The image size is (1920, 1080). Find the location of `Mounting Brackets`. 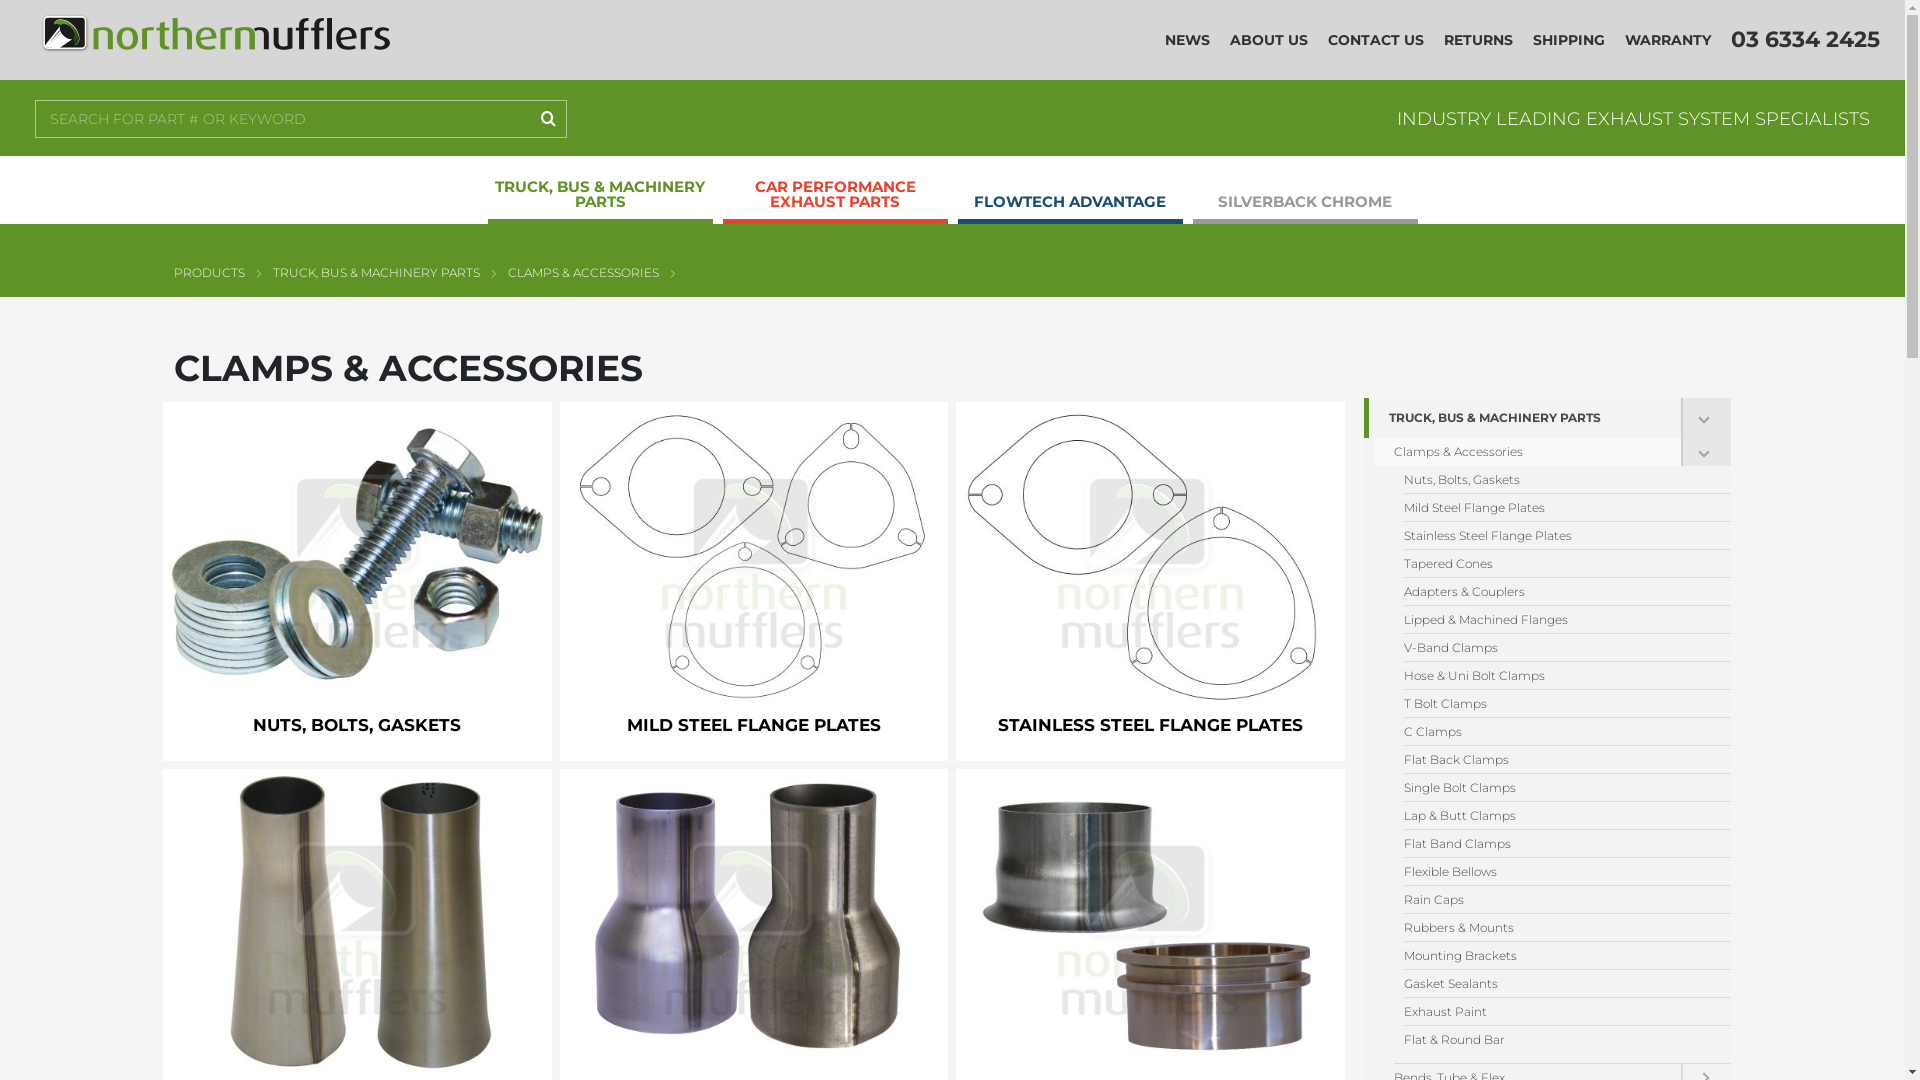

Mounting Brackets is located at coordinates (1558, 956).